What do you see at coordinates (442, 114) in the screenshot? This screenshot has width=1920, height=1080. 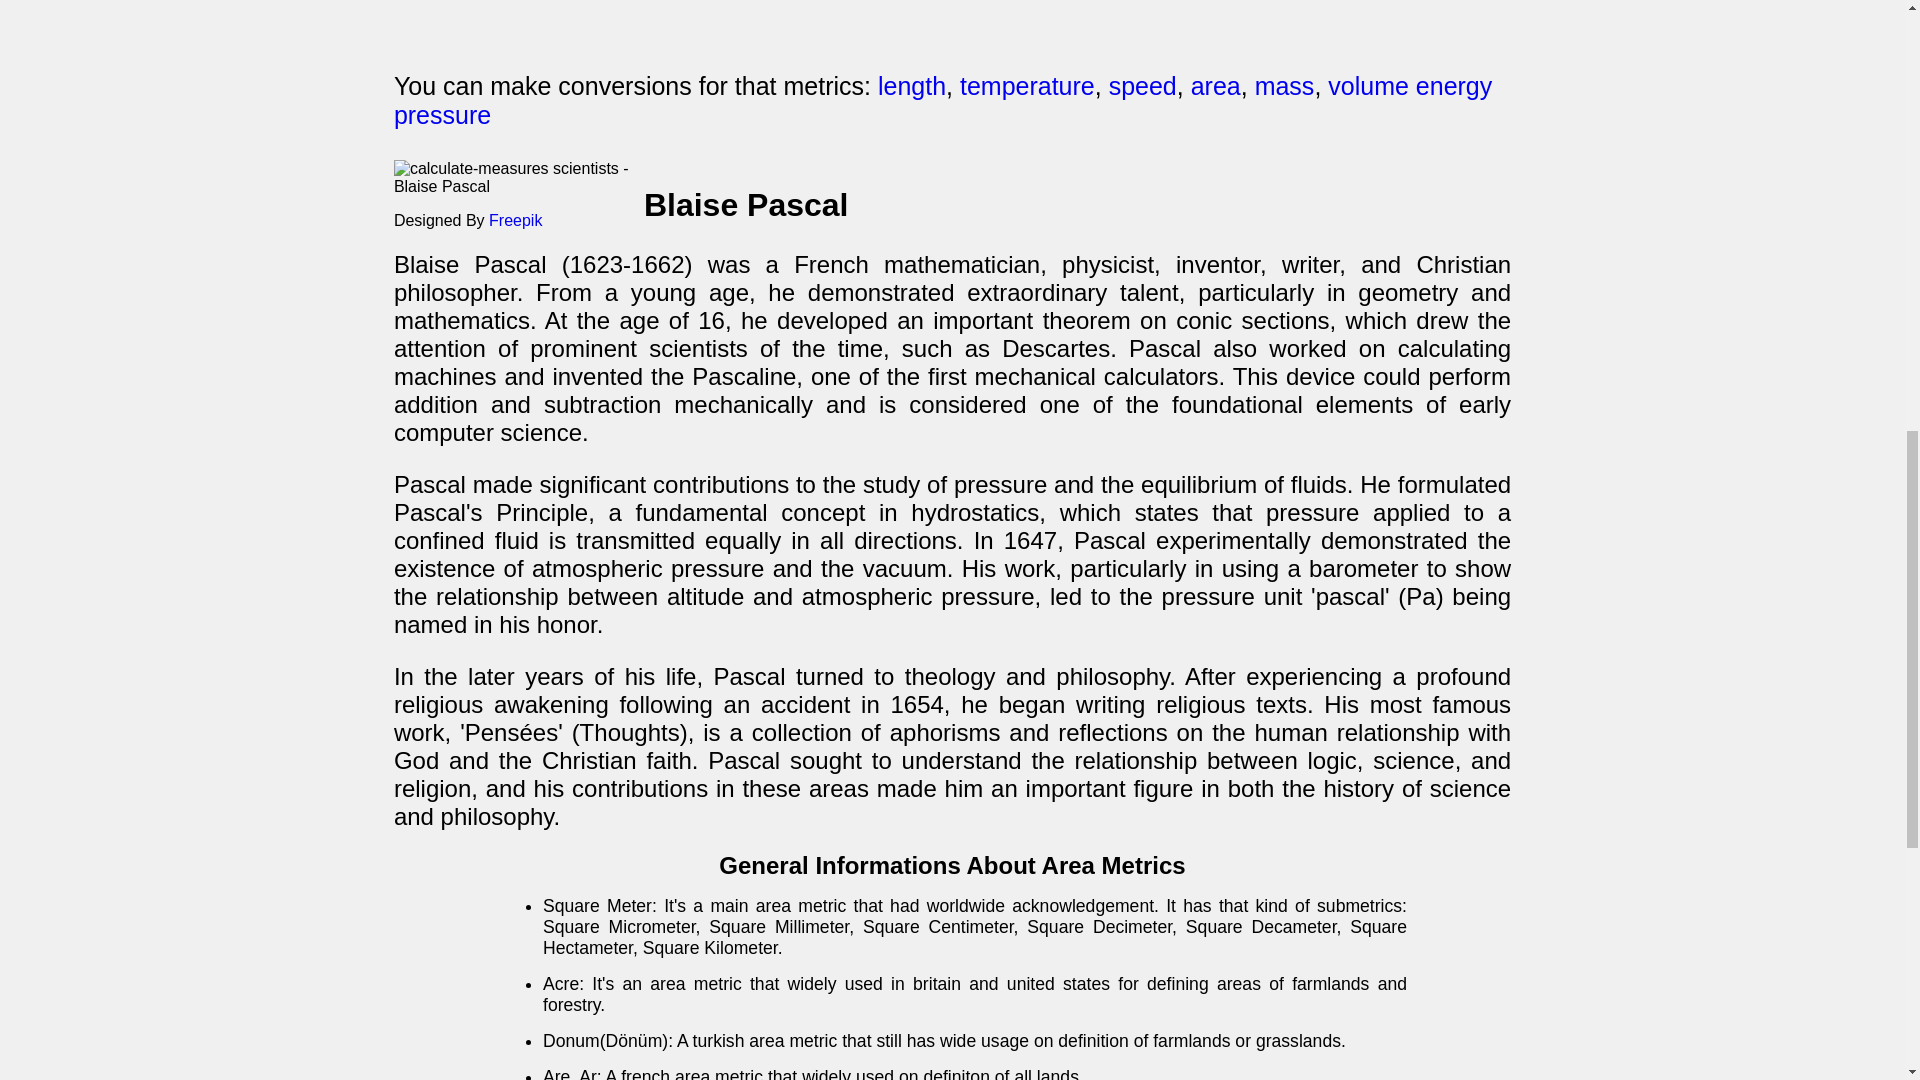 I see `pressure` at bounding box center [442, 114].